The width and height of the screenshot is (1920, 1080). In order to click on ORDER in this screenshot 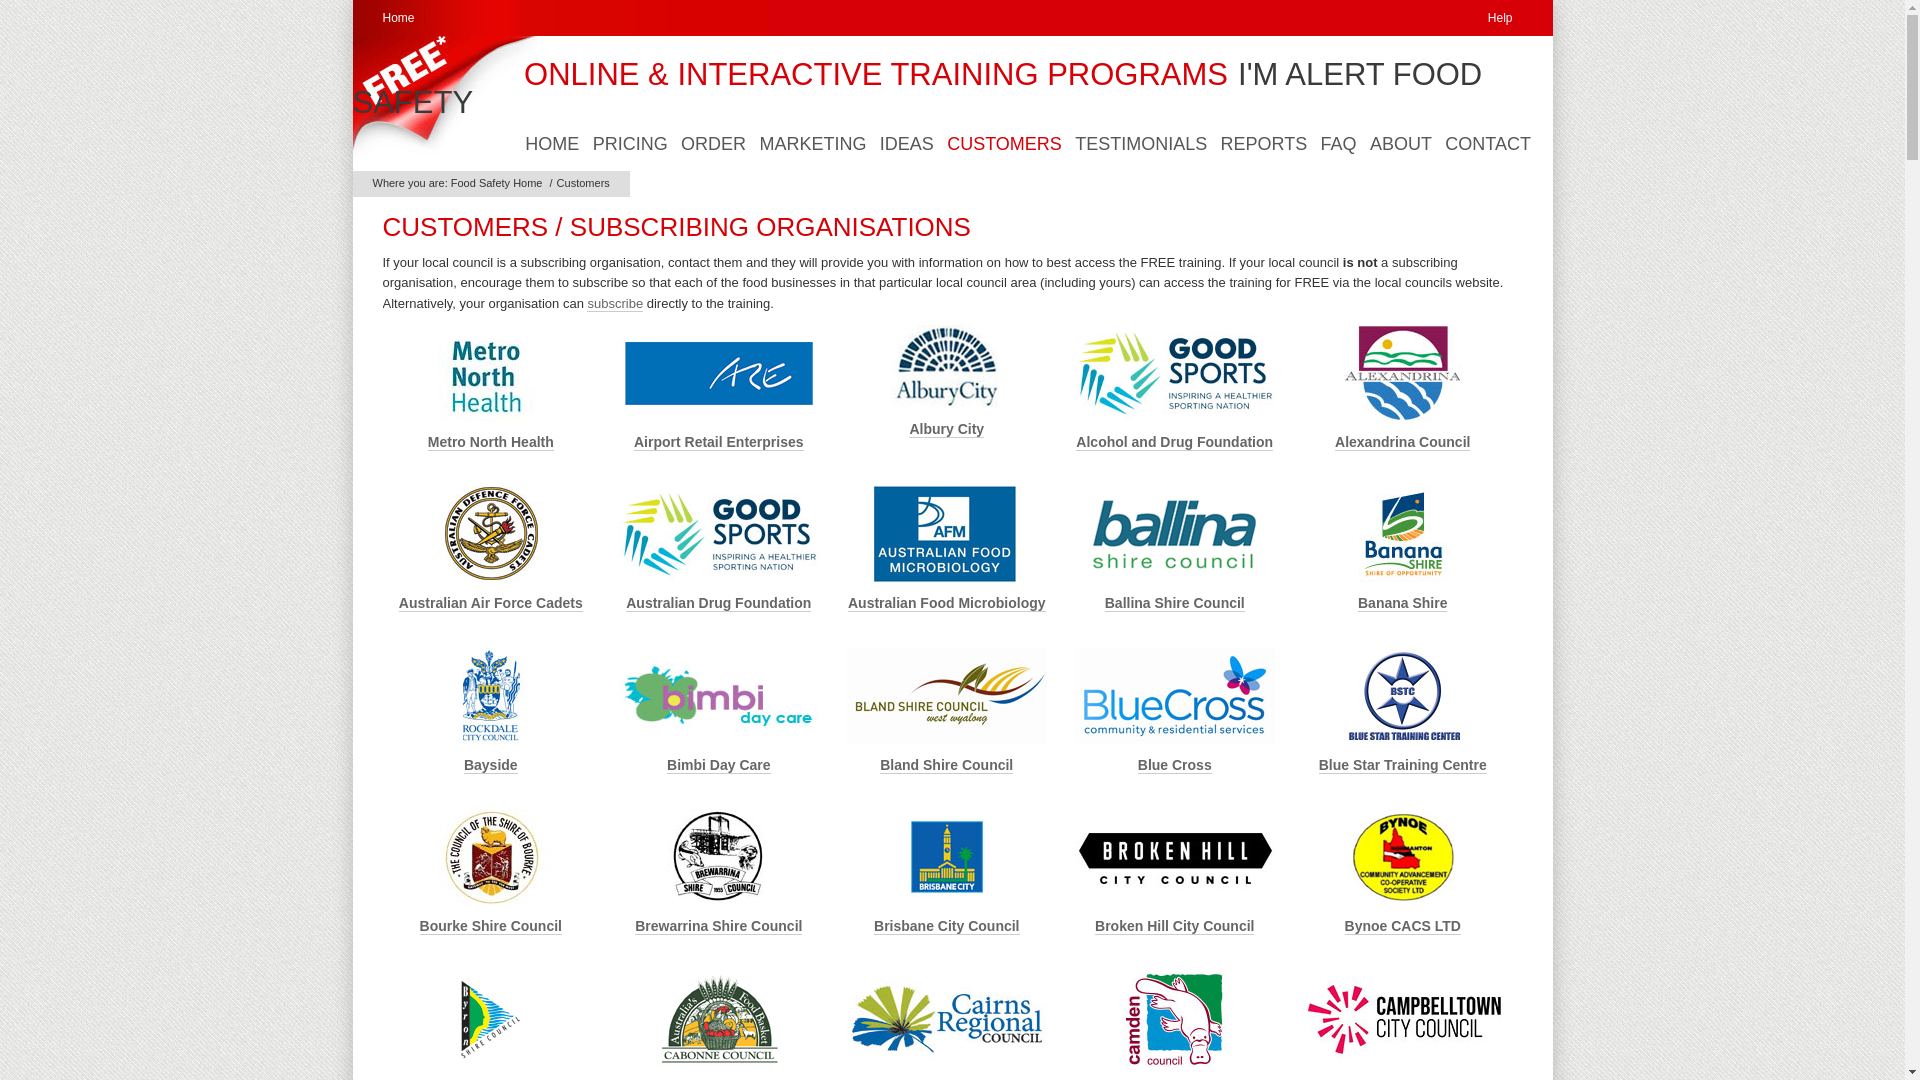, I will do `click(714, 144)`.